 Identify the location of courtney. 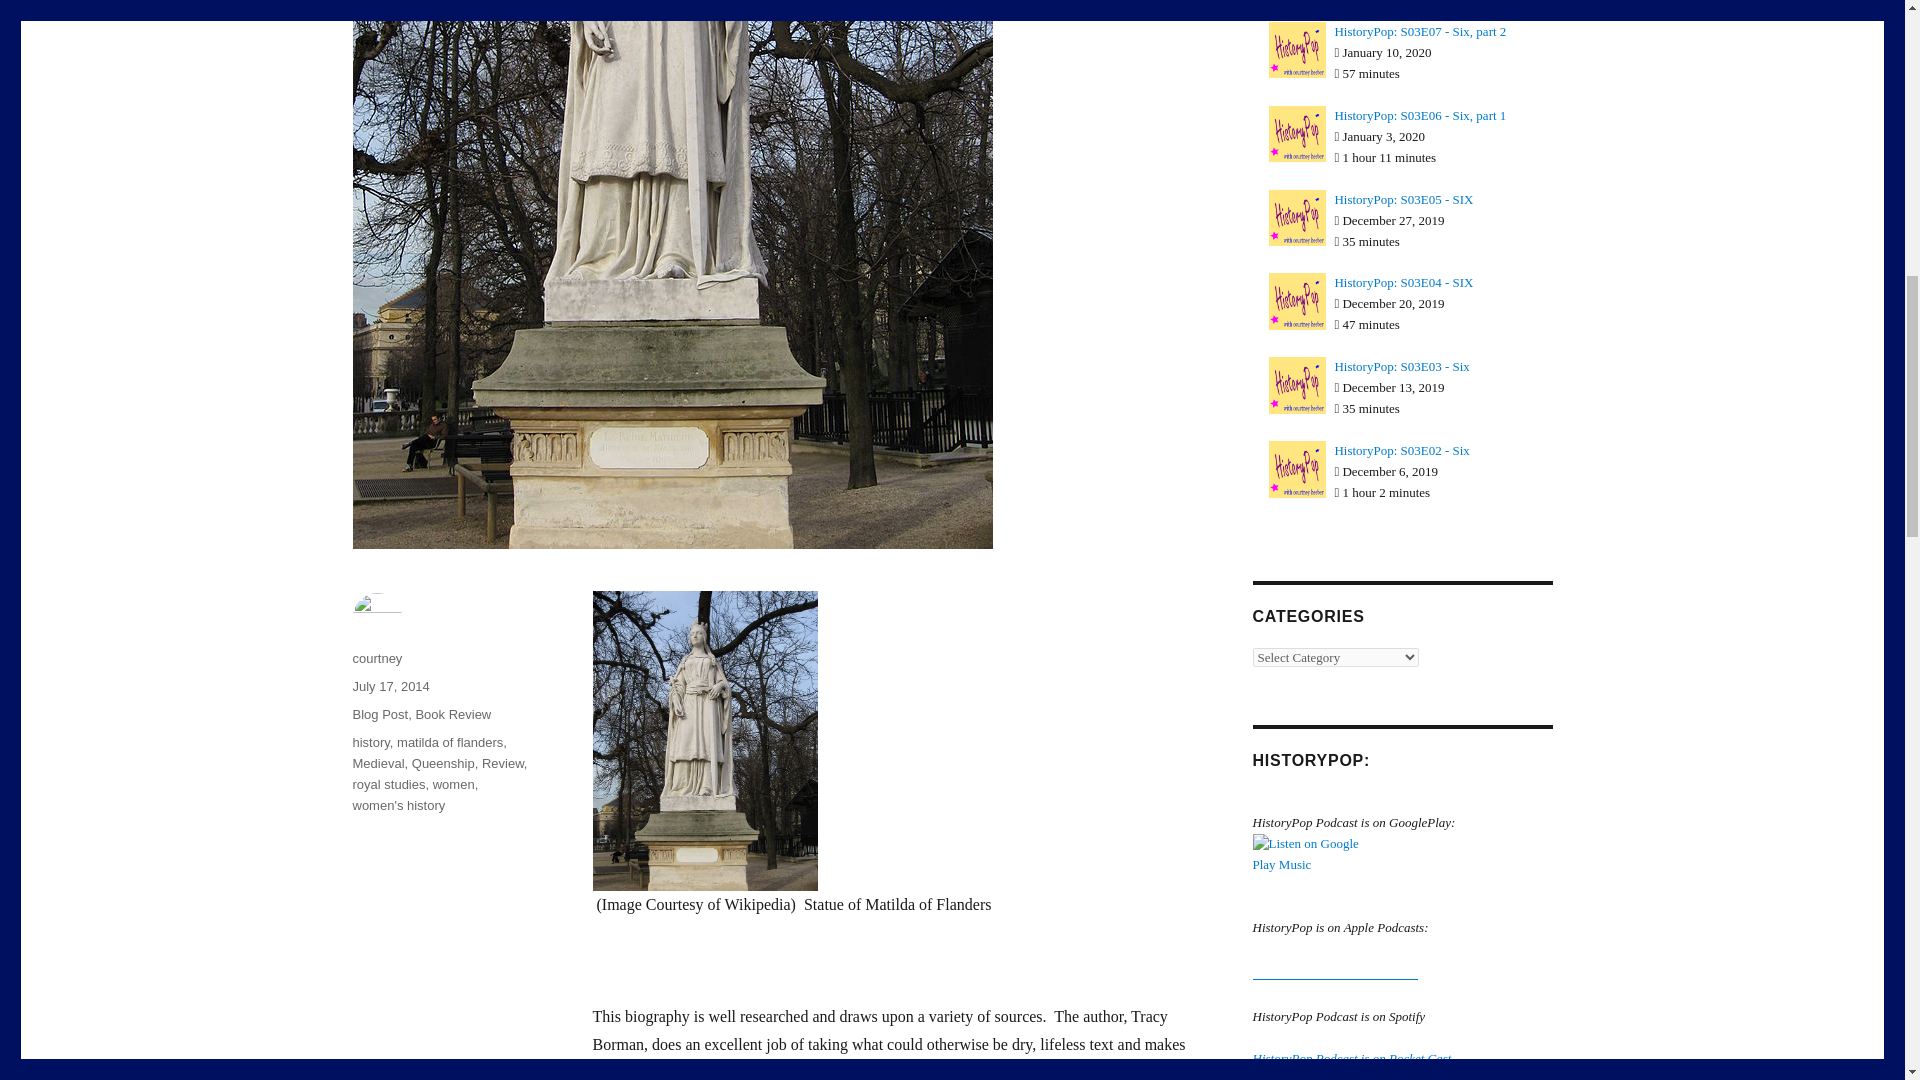
(376, 658).